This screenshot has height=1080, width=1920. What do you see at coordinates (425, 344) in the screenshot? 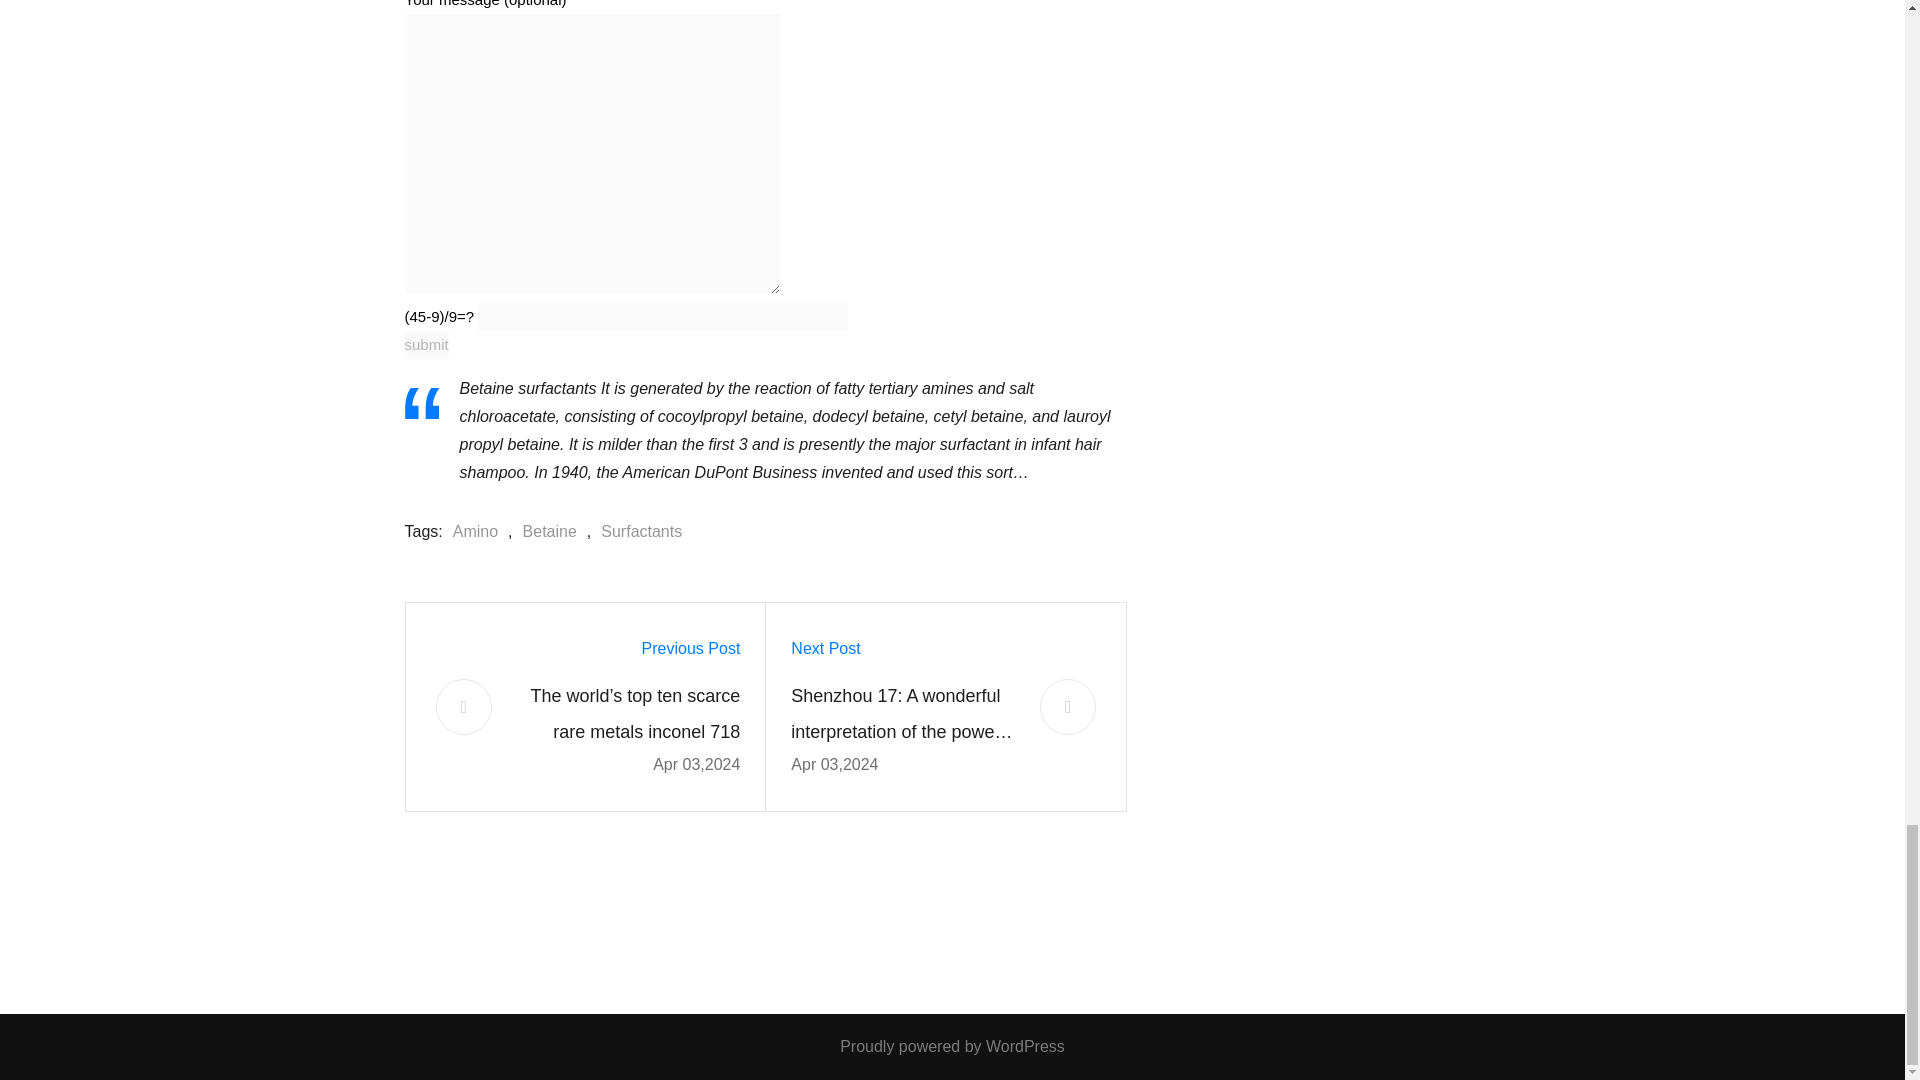
I see `submit` at bounding box center [425, 344].